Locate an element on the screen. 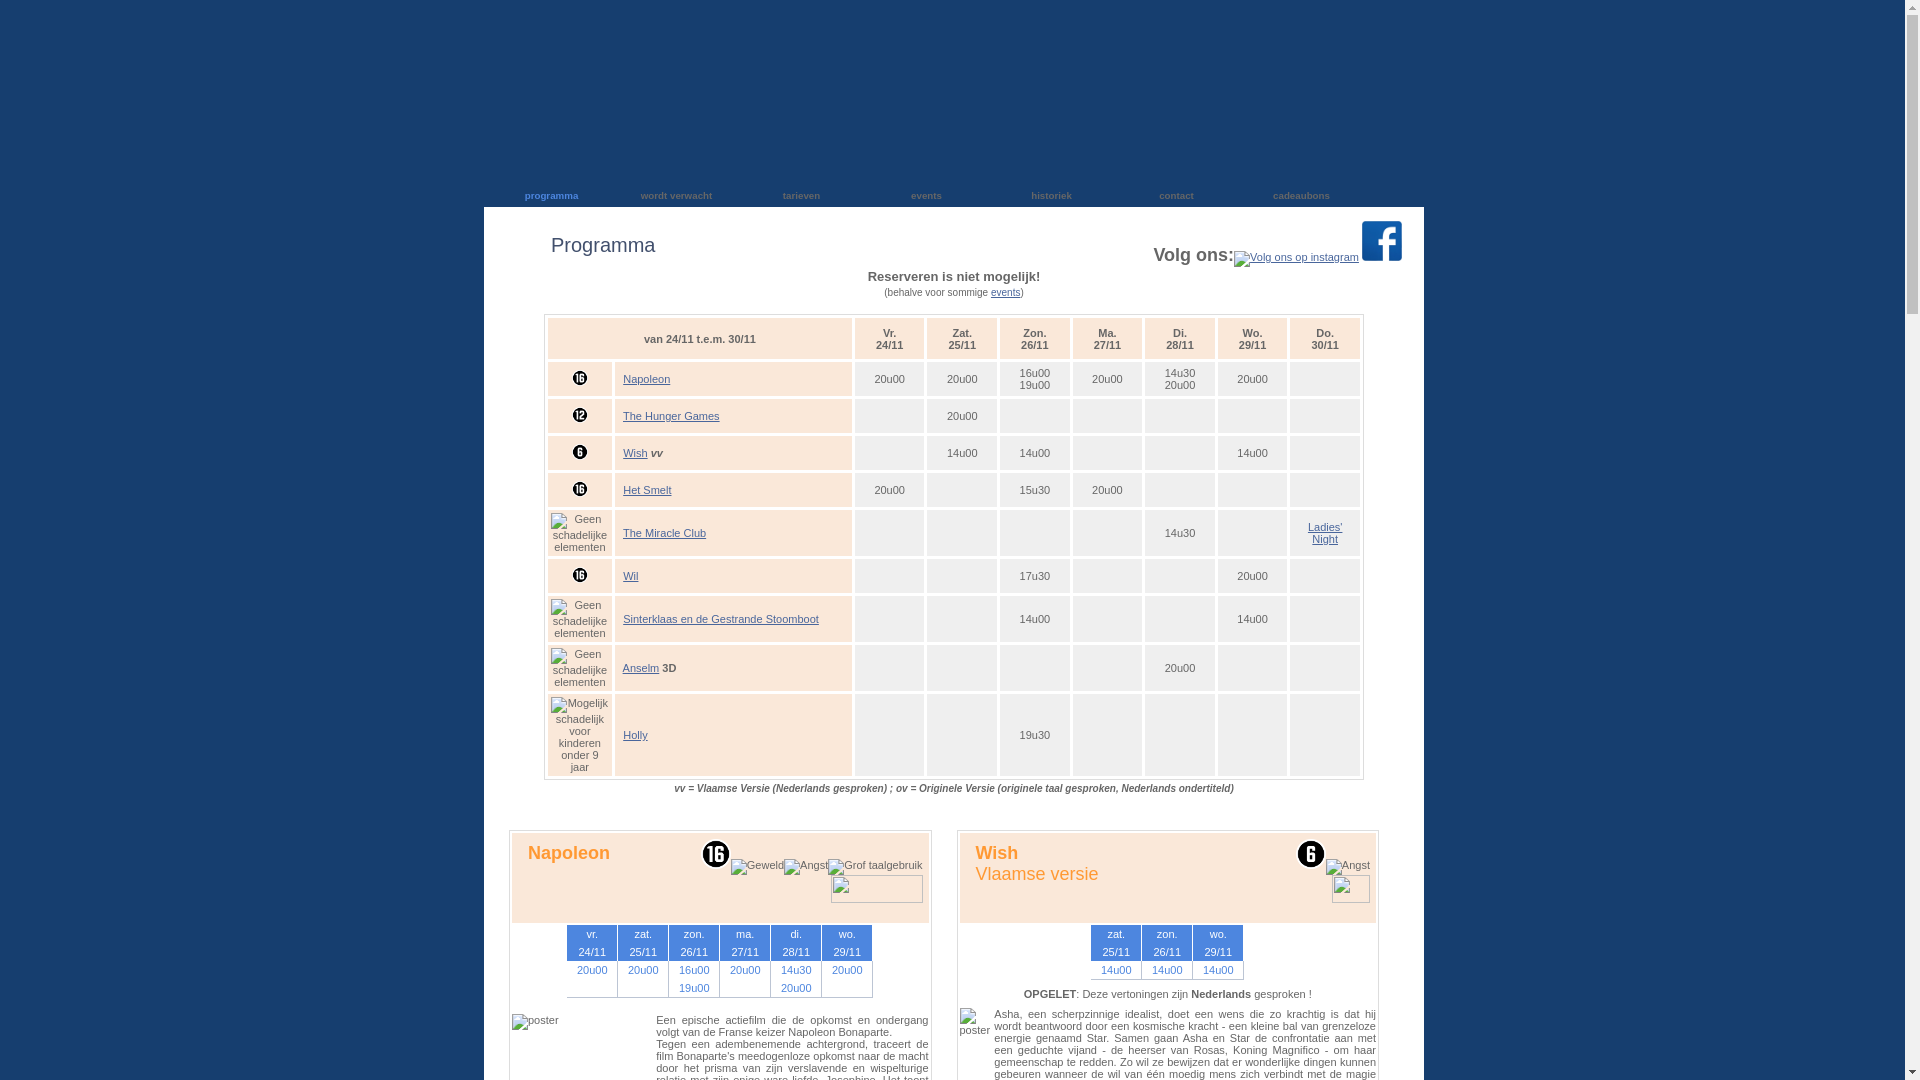 This screenshot has height=1080, width=1920. tarieven is located at coordinates (802, 196).